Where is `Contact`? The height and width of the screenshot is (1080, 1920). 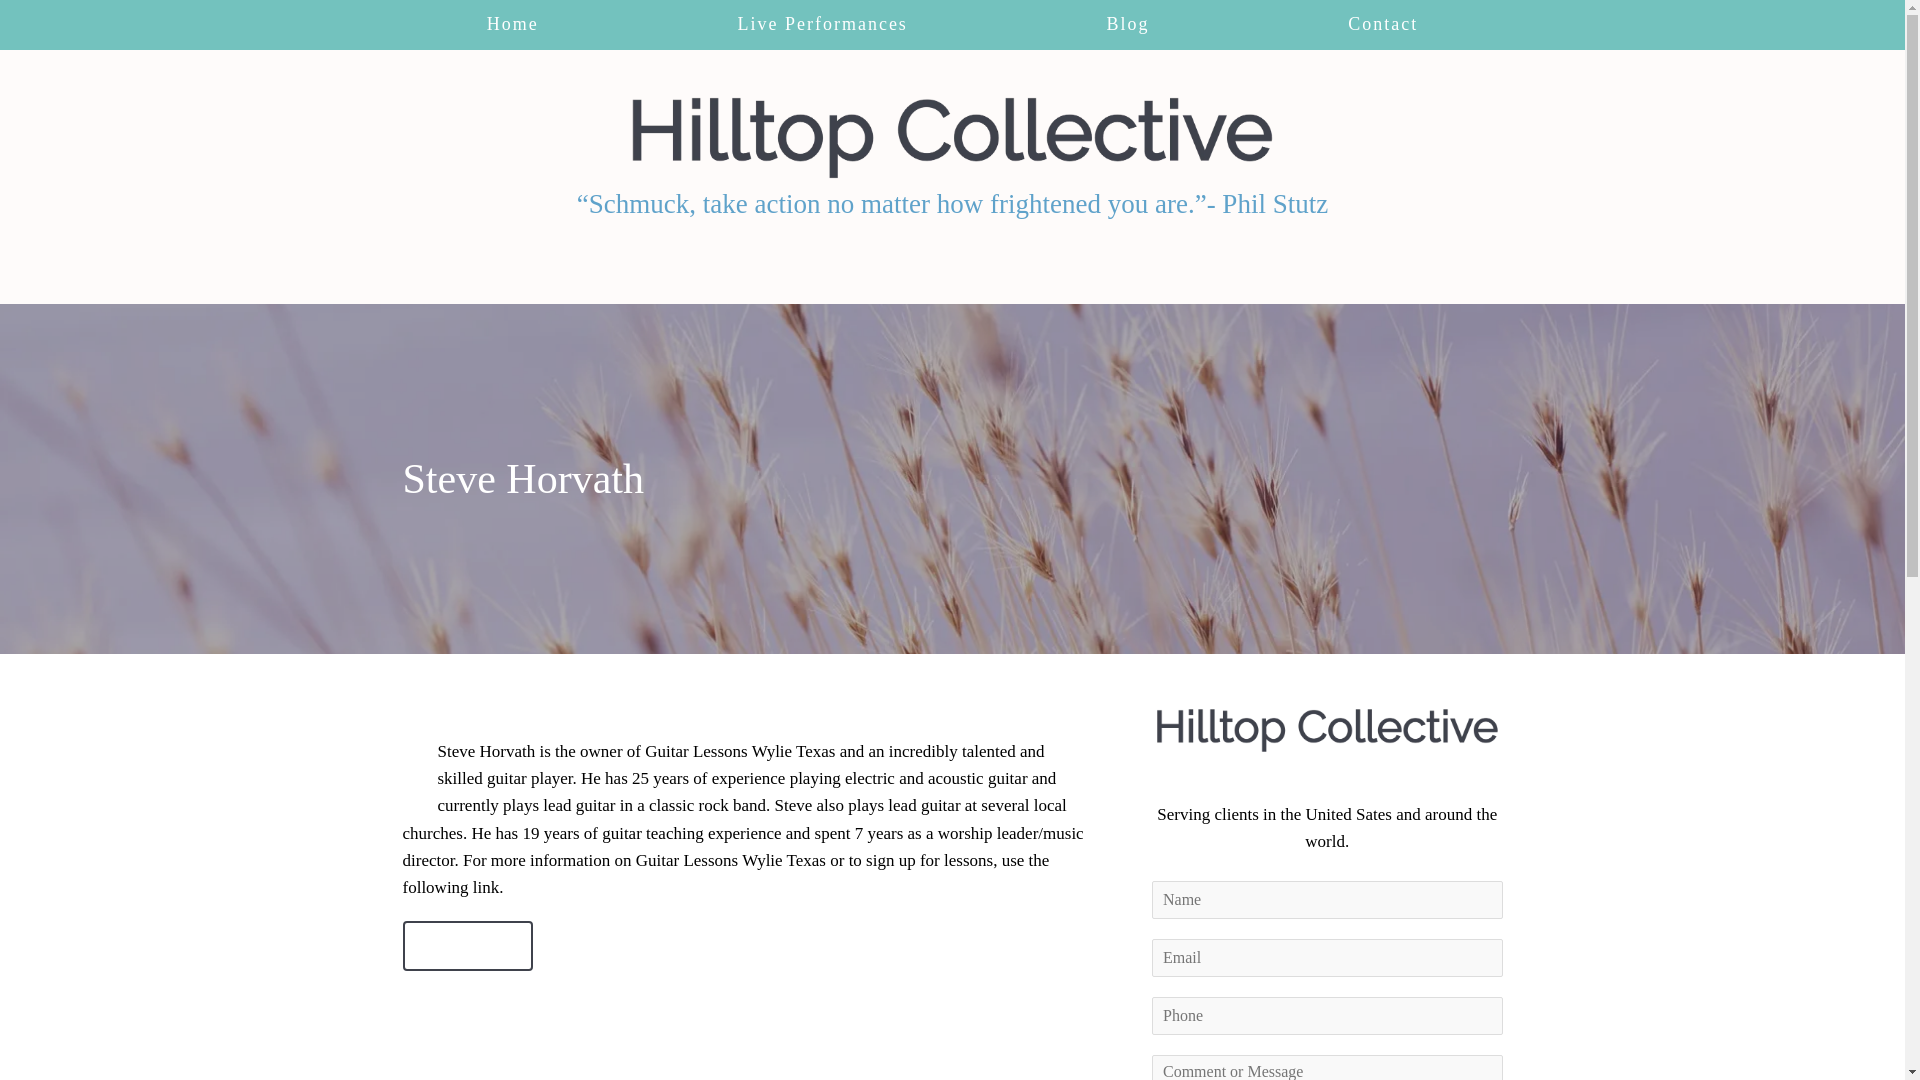 Contact is located at coordinates (467, 946).